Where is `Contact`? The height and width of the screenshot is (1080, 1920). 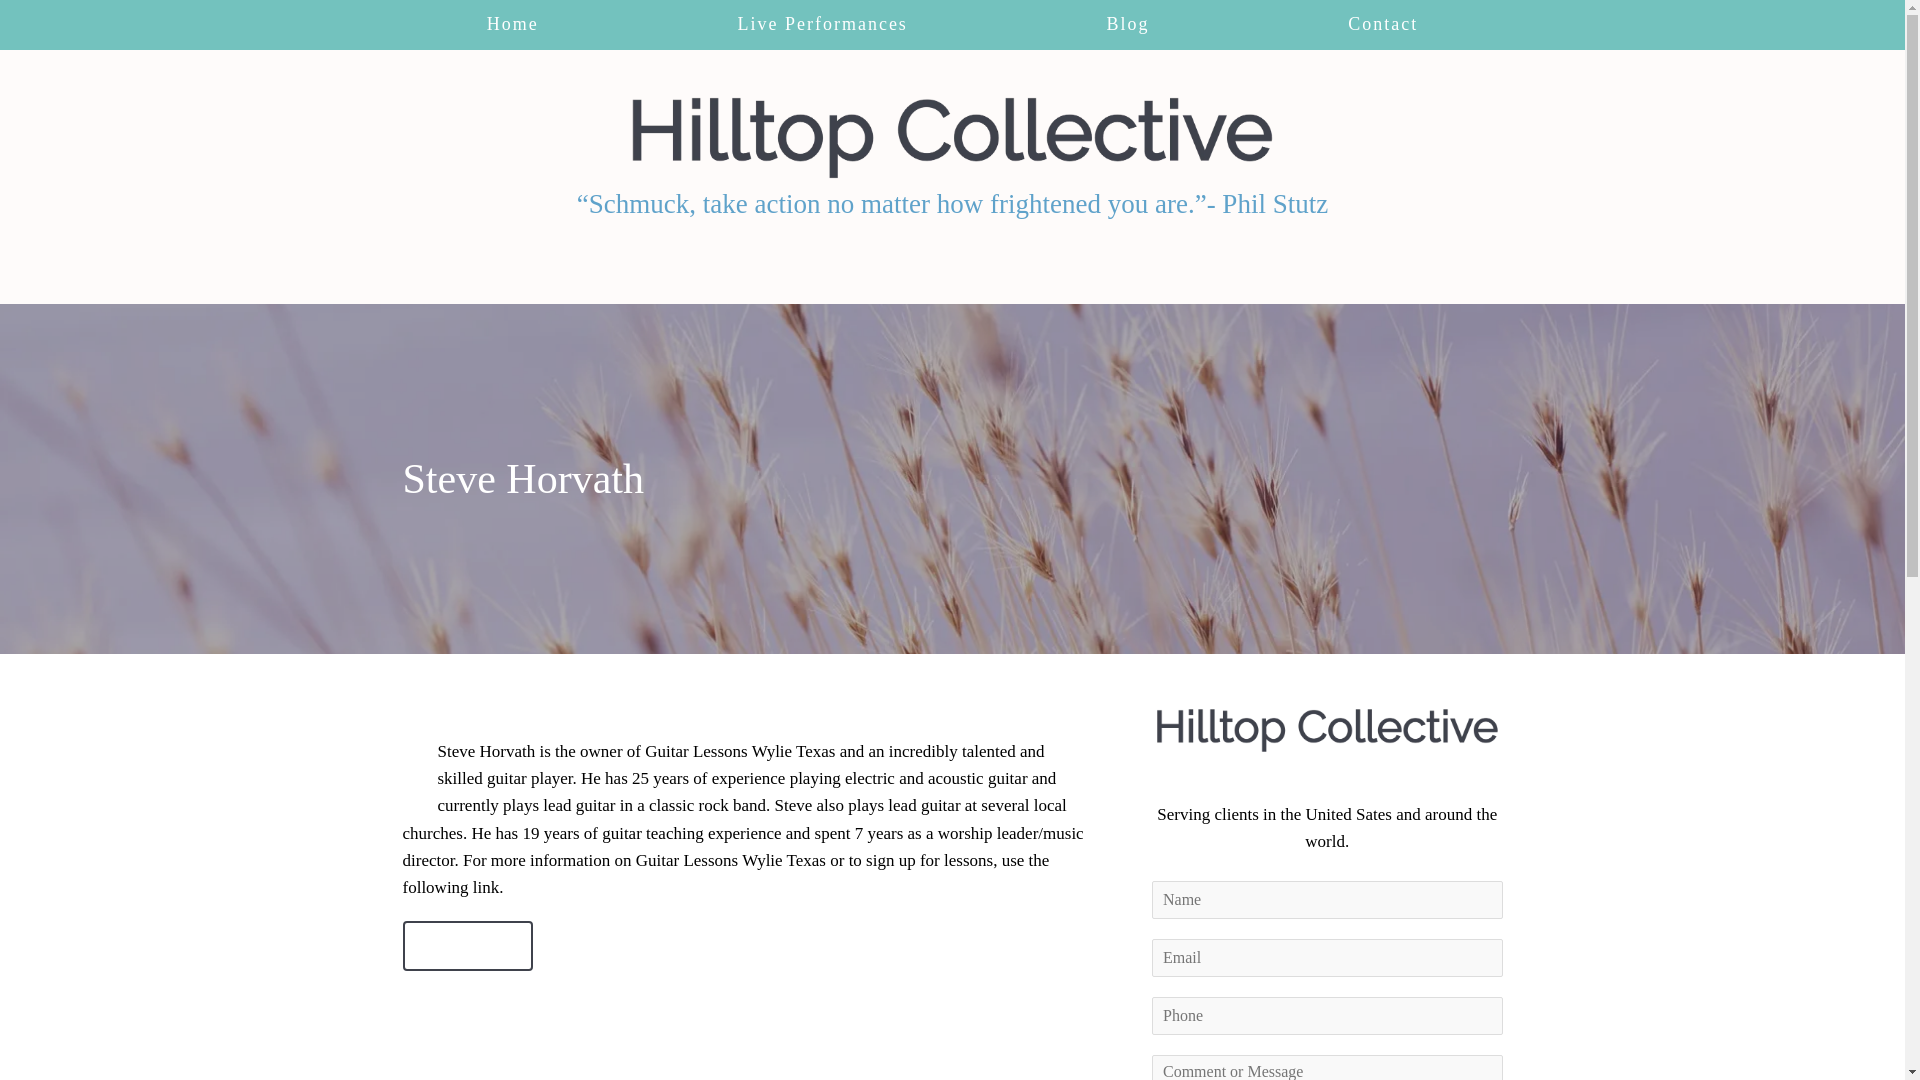 Contact is located at coordinates (467, 946).